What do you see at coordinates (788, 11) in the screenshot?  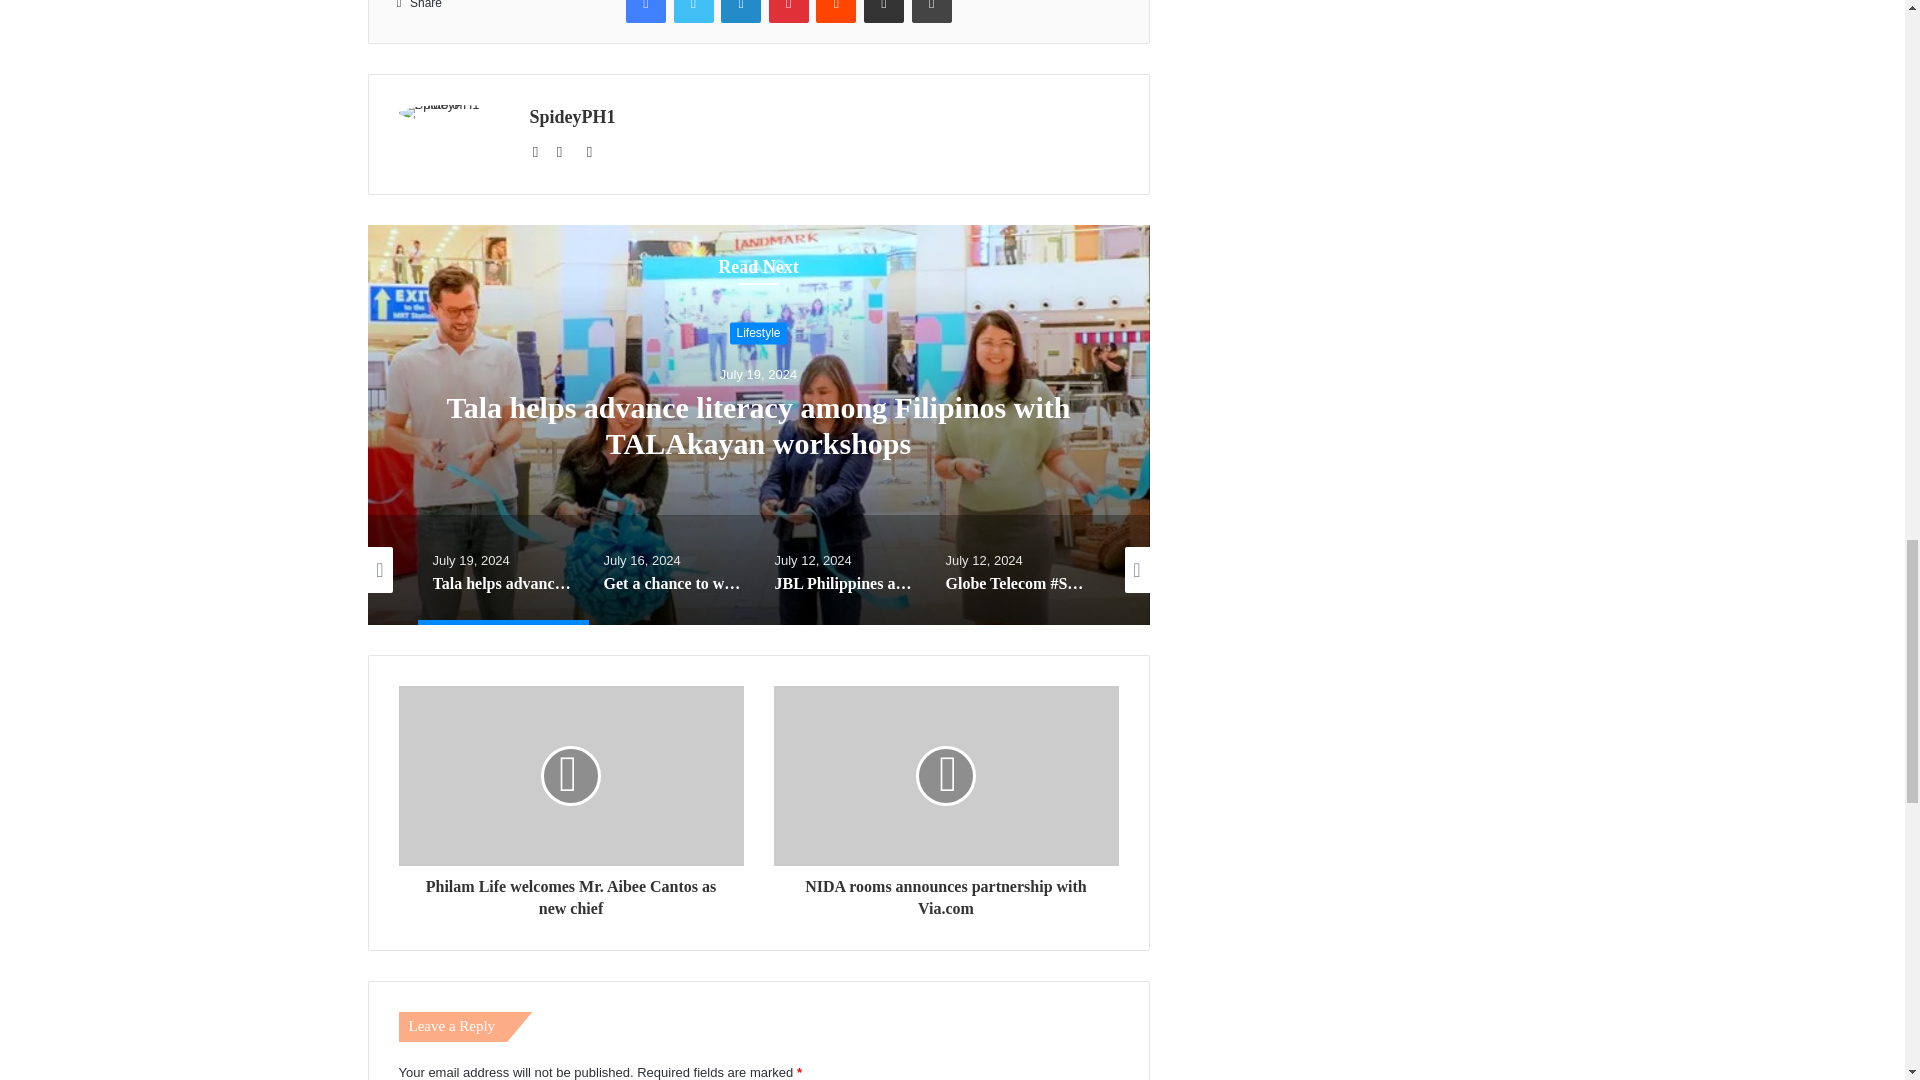 I see `Pinterest` at bounding box center [788, 11].